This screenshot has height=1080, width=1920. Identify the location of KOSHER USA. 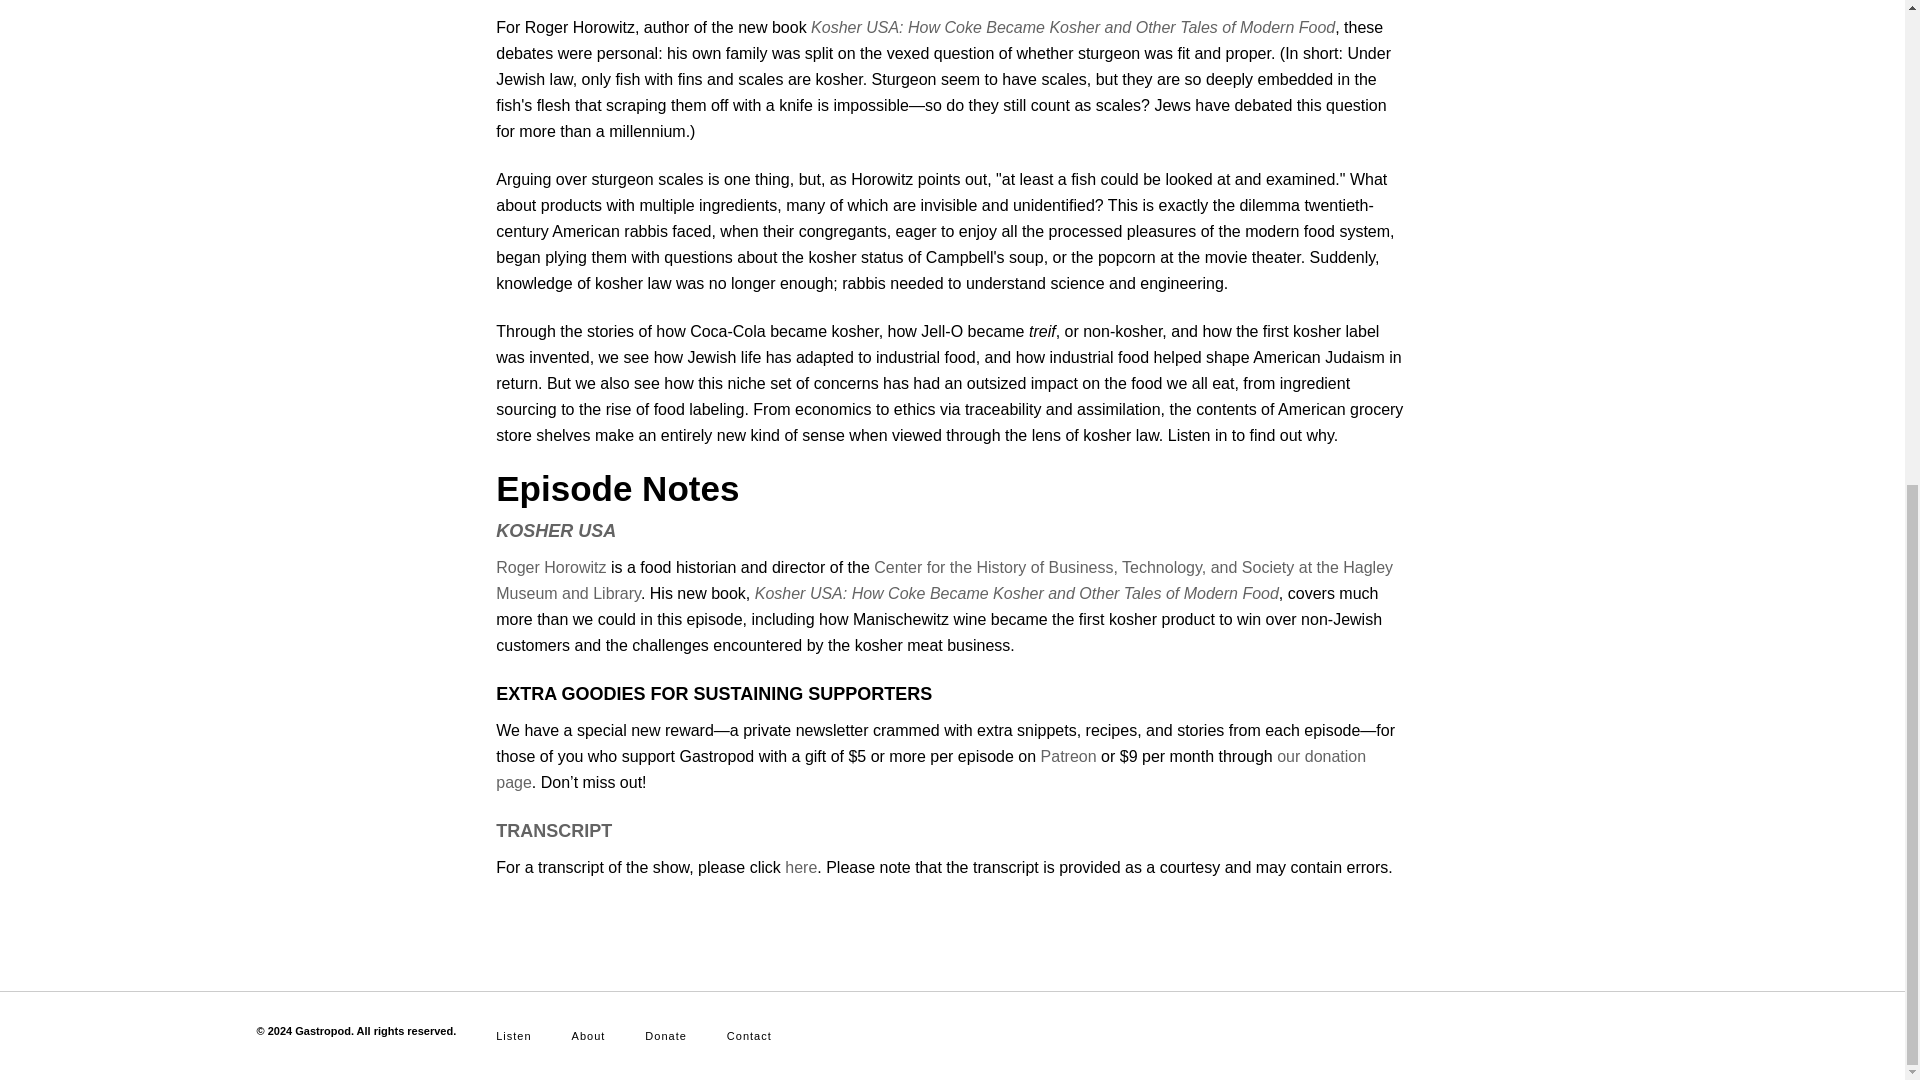
(556, 530).